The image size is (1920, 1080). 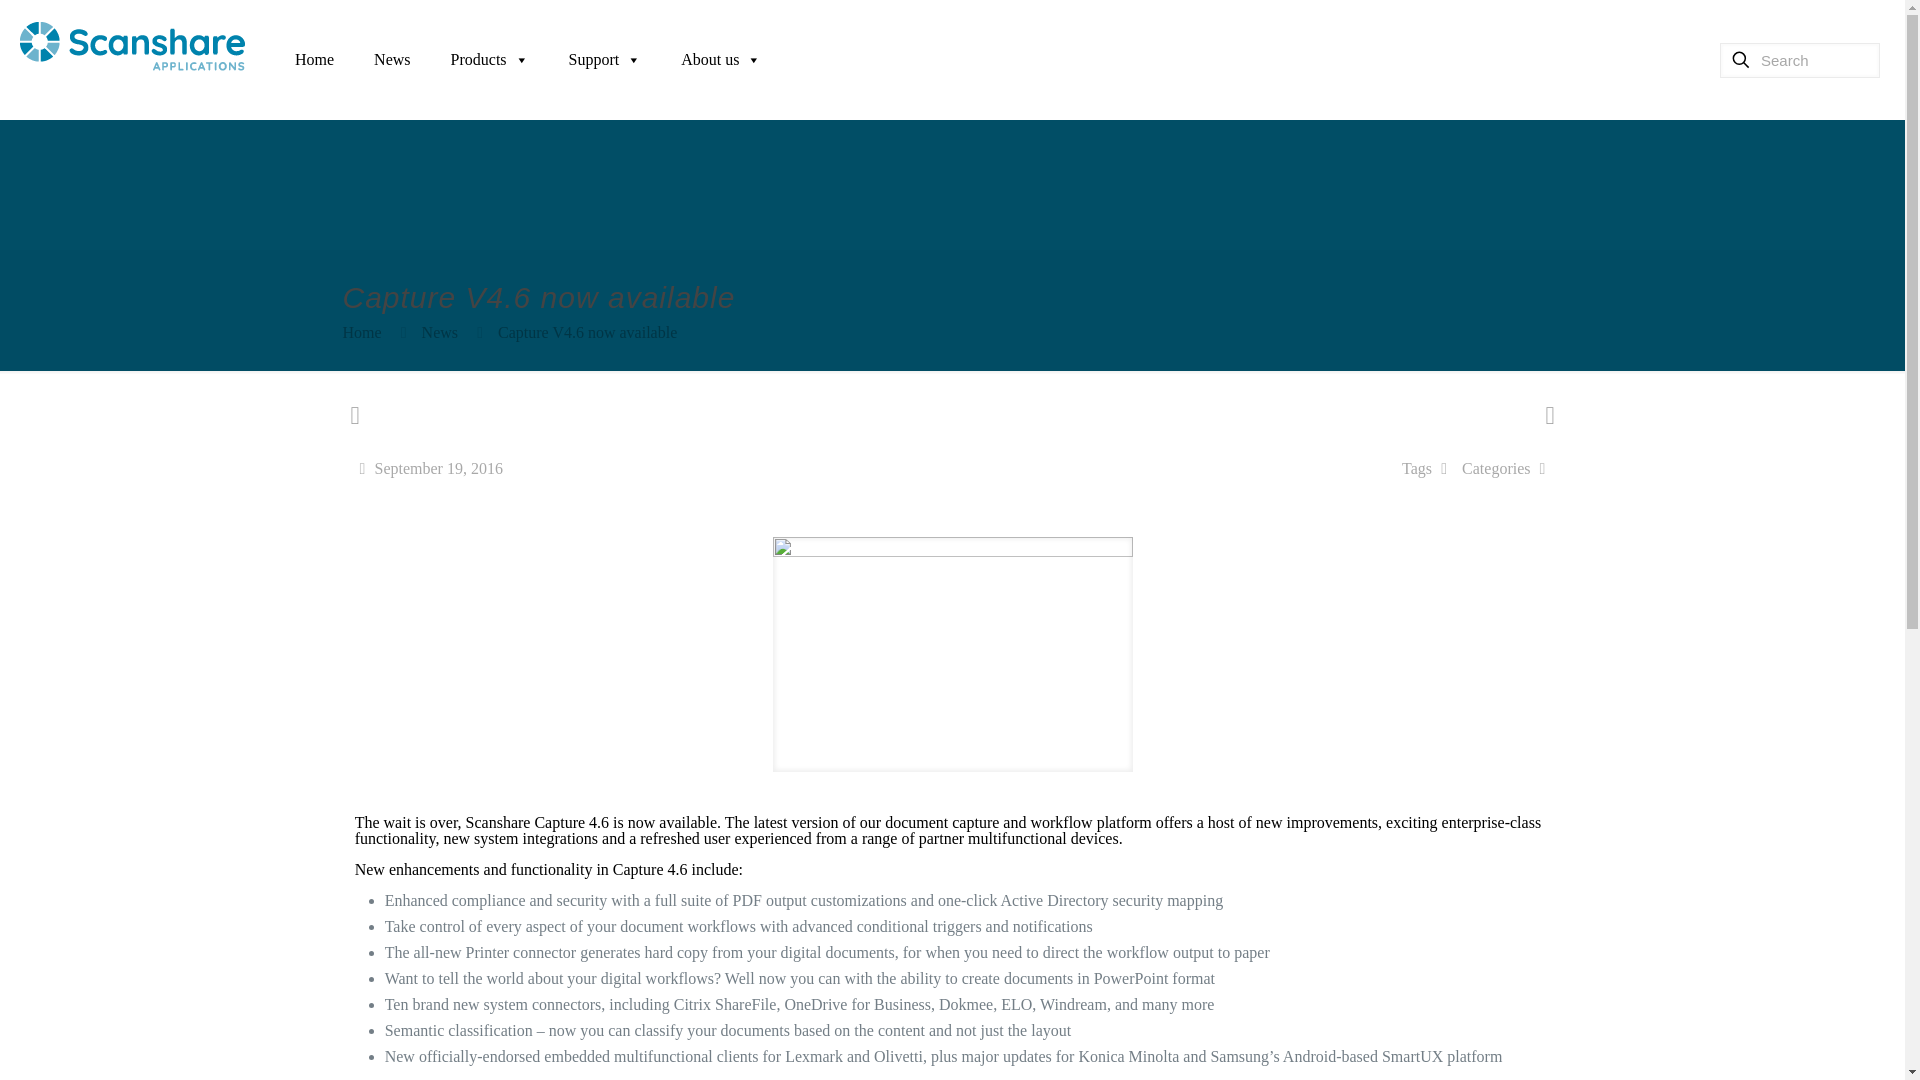 I want to click on Support, so click(x=606, y=60).